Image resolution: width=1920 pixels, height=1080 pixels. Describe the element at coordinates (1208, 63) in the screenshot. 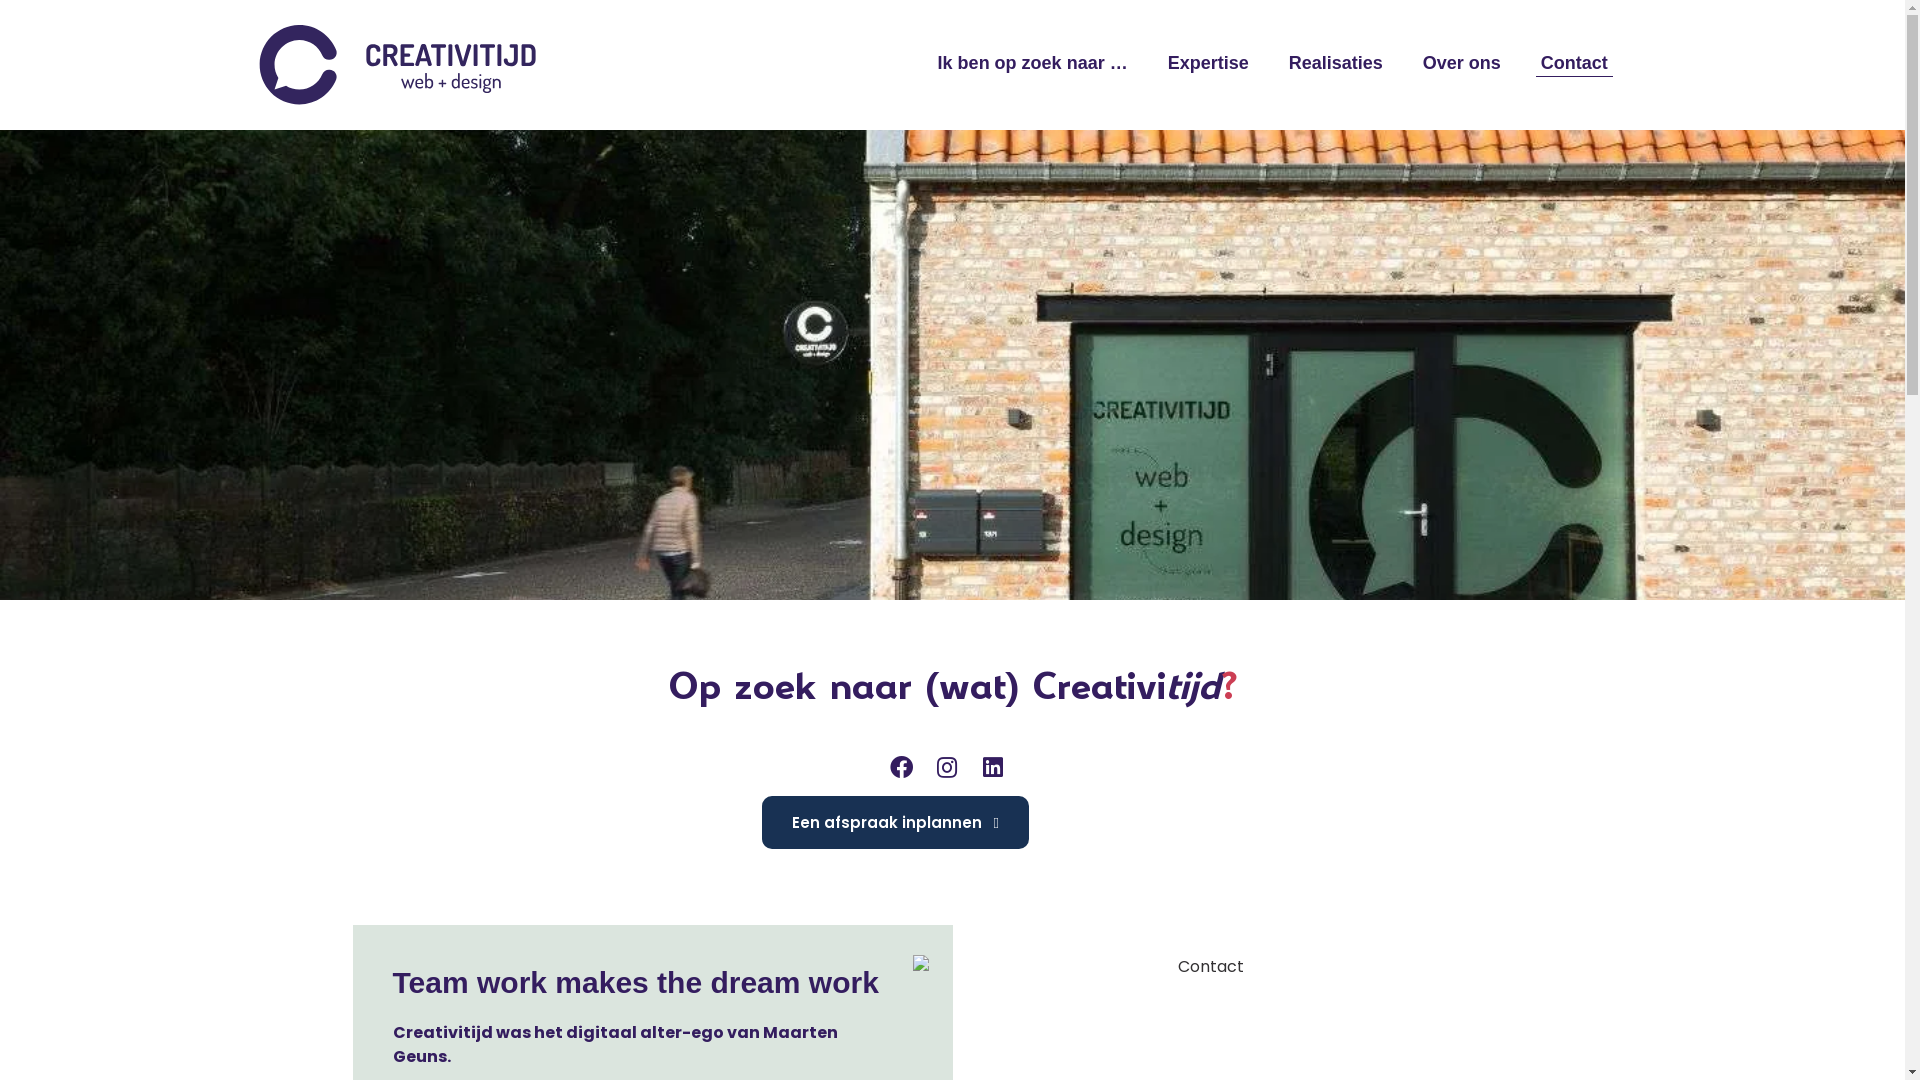

I see `Expertise` at that location.